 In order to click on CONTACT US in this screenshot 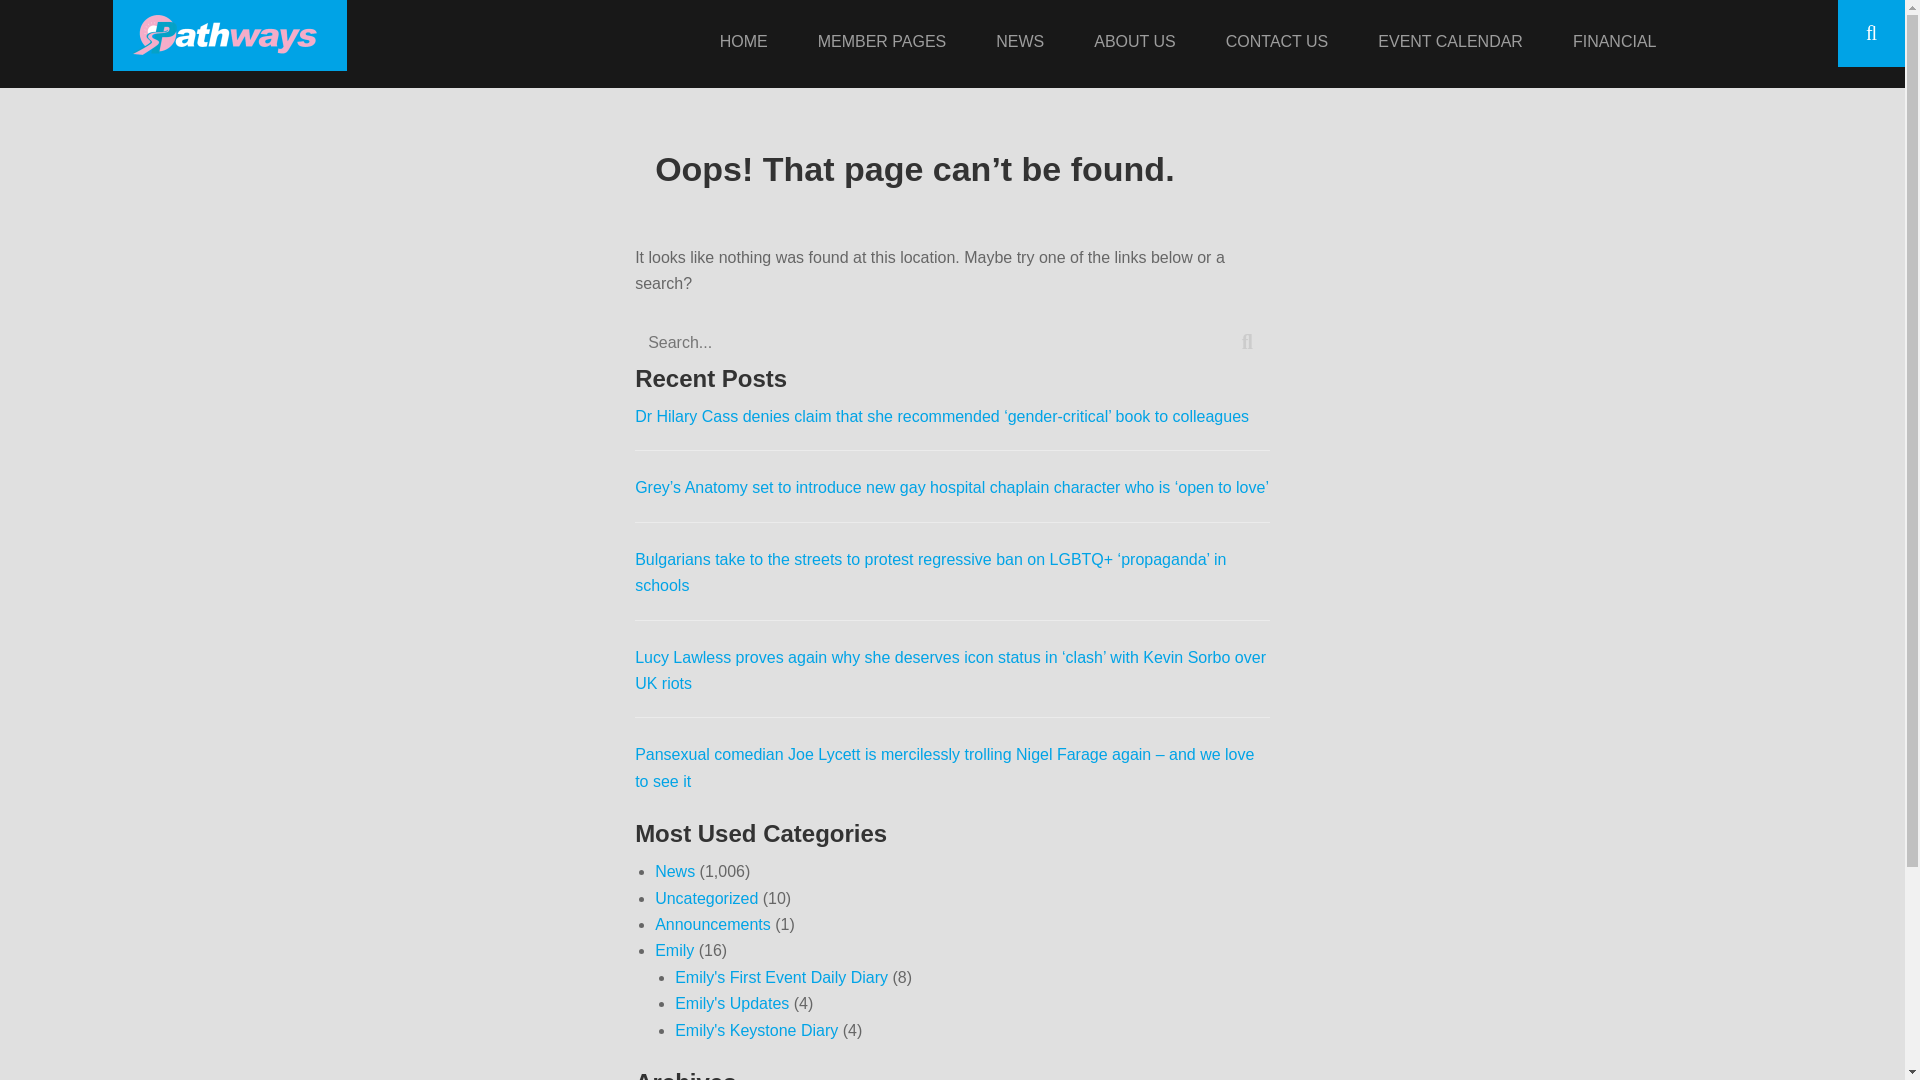, I will do `click(1278, 44)`.